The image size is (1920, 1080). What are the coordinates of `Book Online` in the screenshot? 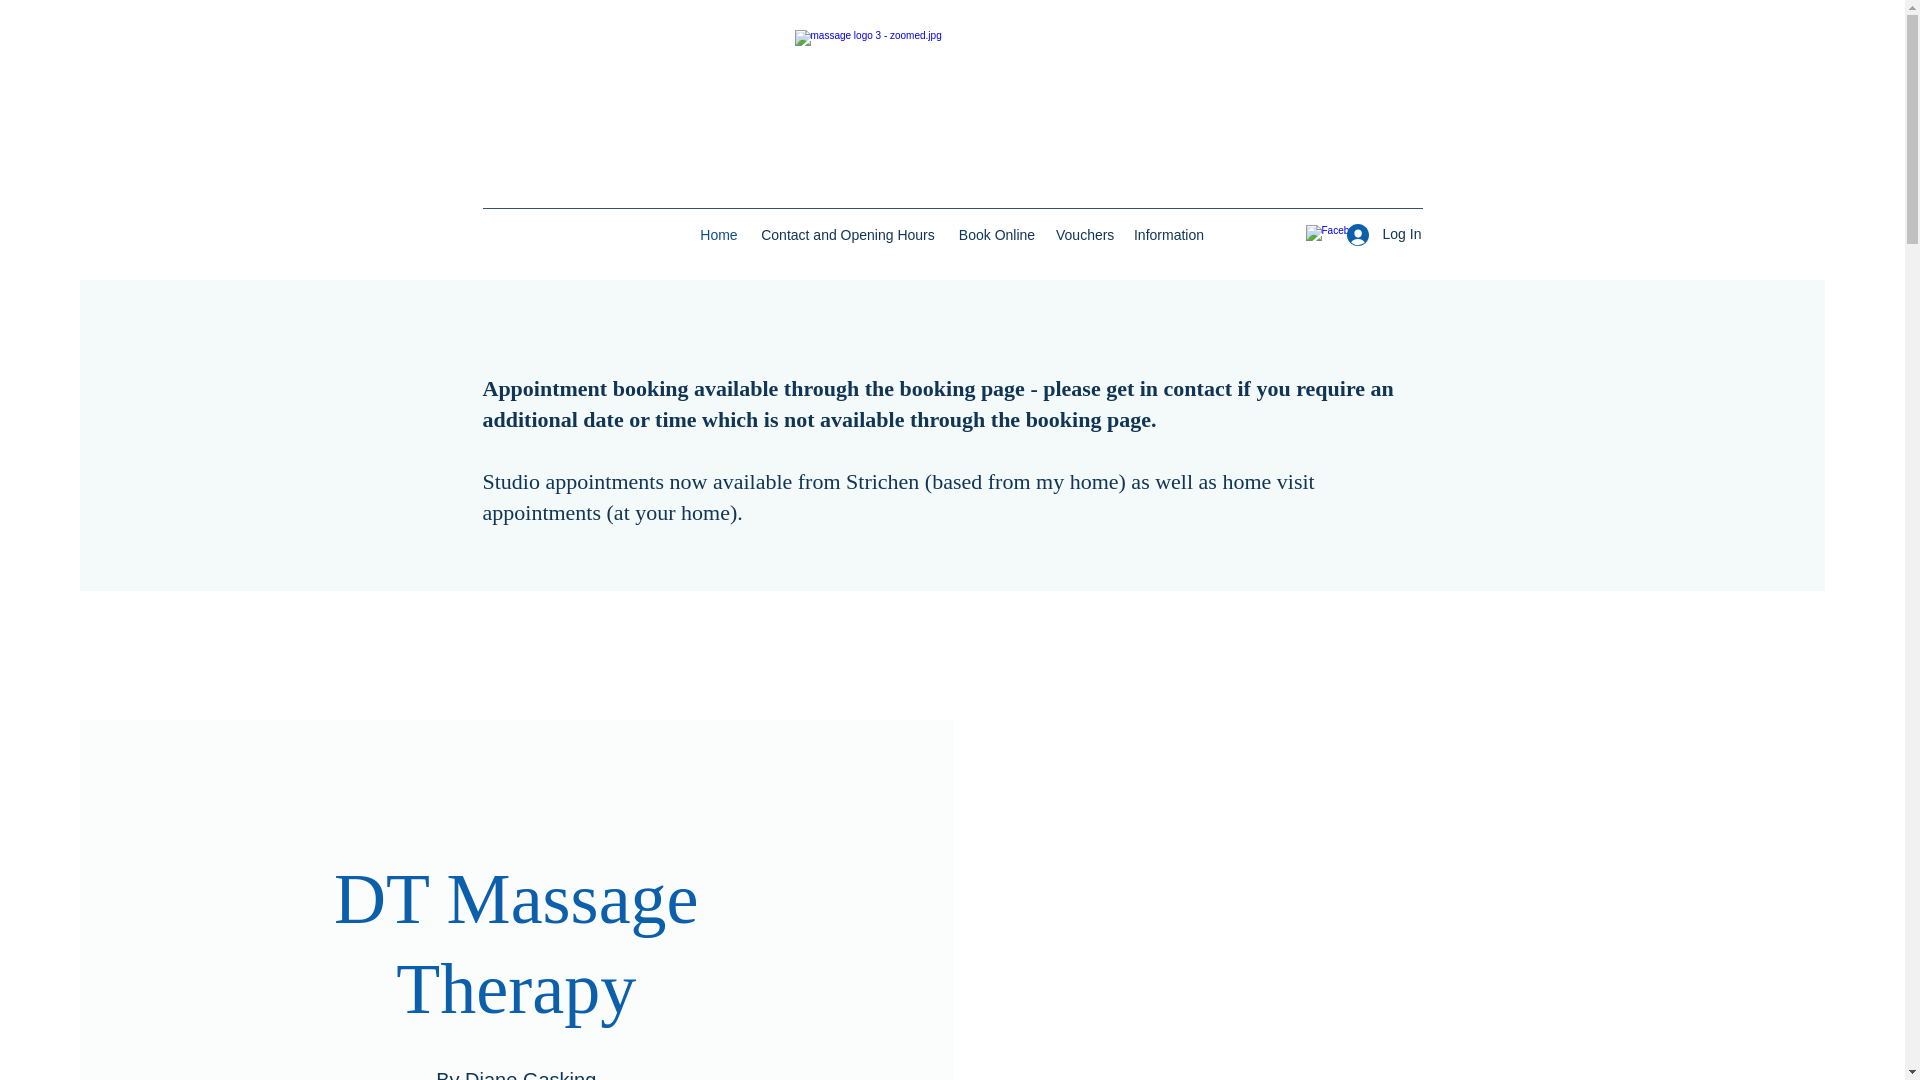 It's located at (997, 234).